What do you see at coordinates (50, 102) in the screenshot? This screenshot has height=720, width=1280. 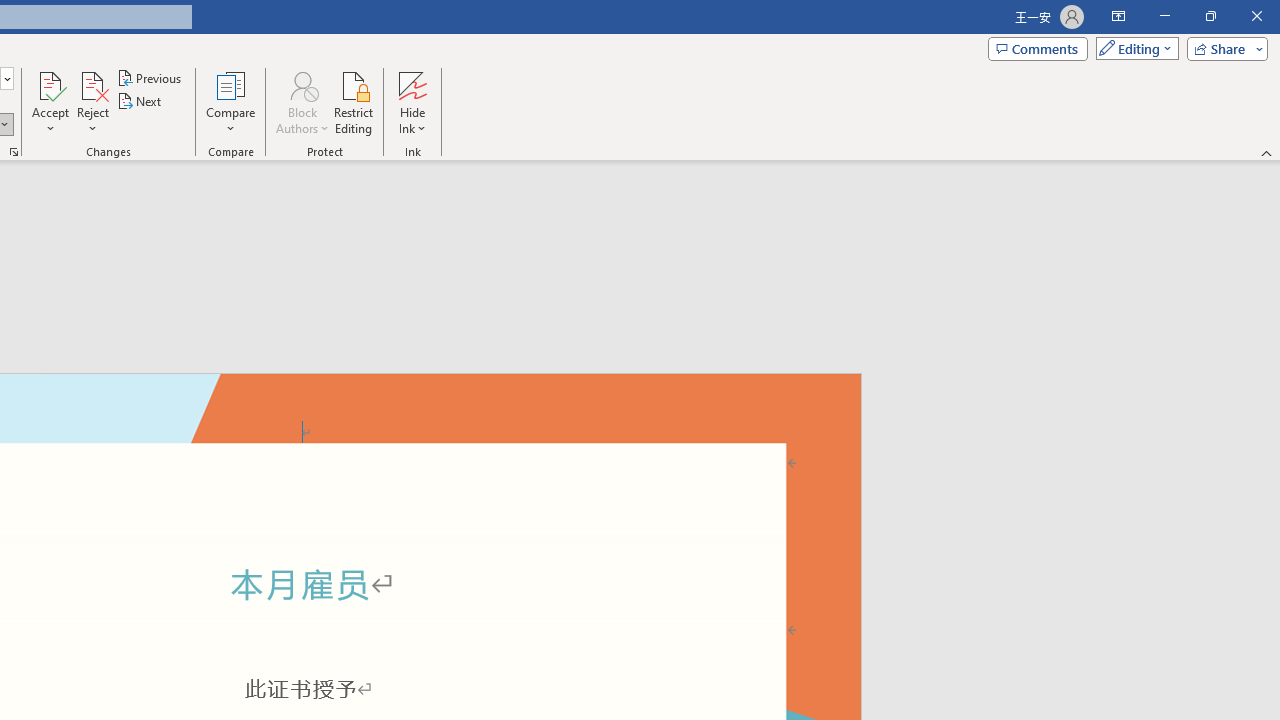 I see `Accept` at bounding box center [50, 102].